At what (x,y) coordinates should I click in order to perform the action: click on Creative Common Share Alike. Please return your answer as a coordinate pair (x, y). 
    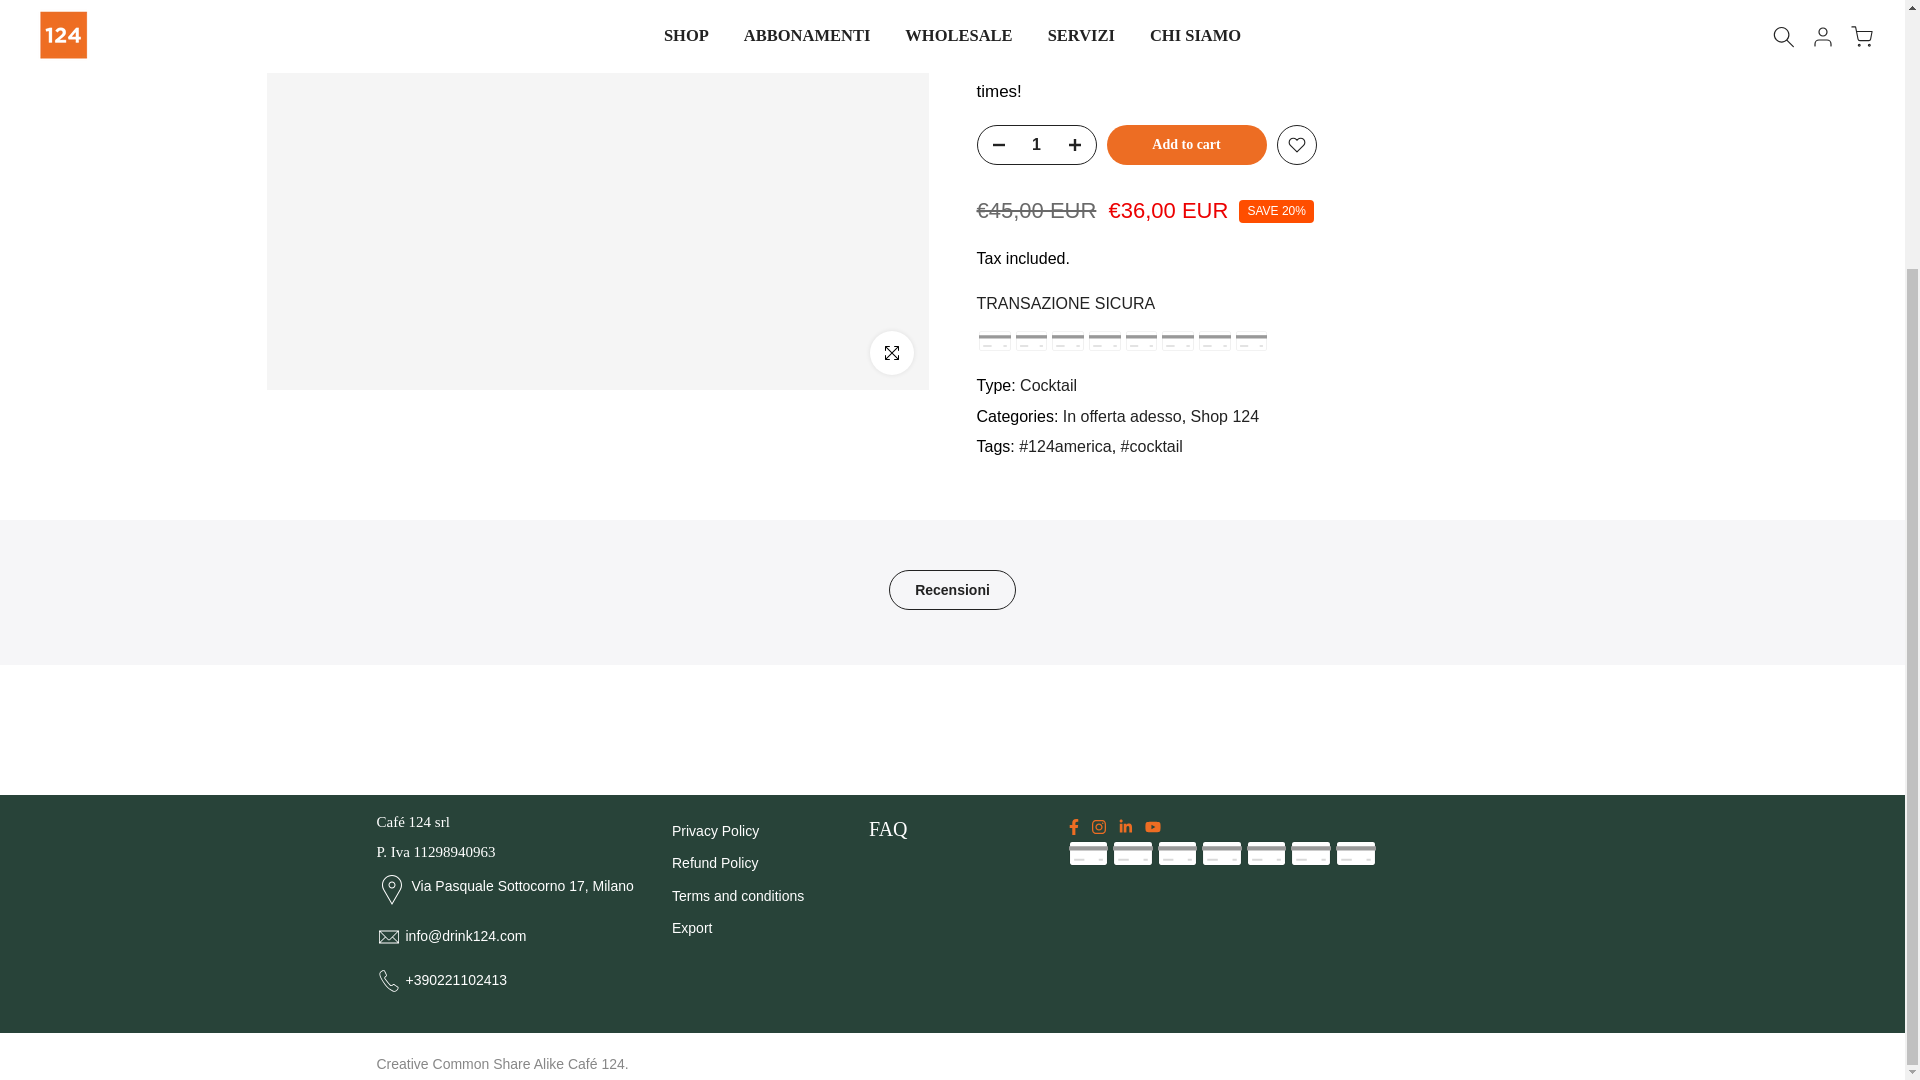
    Looking at the image, I should click on (470, 1064).